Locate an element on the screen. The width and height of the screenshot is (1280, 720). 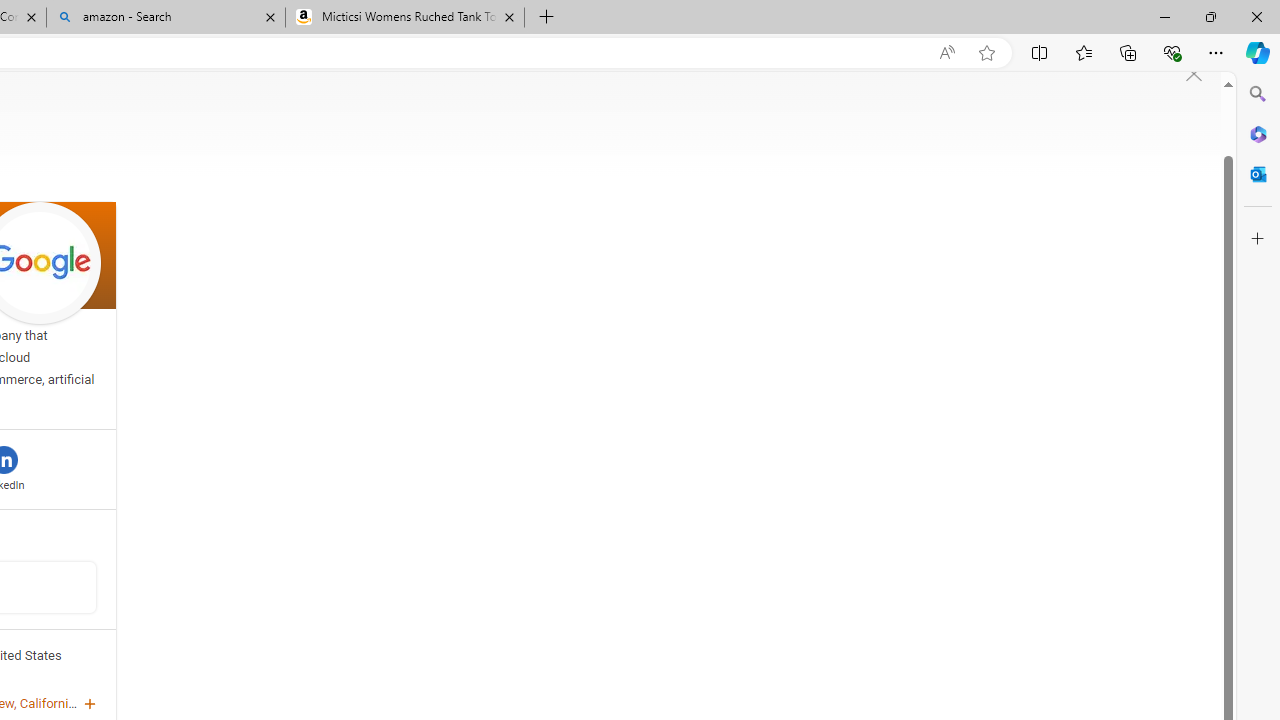
Minimize is located at coordinates (1164, 16).